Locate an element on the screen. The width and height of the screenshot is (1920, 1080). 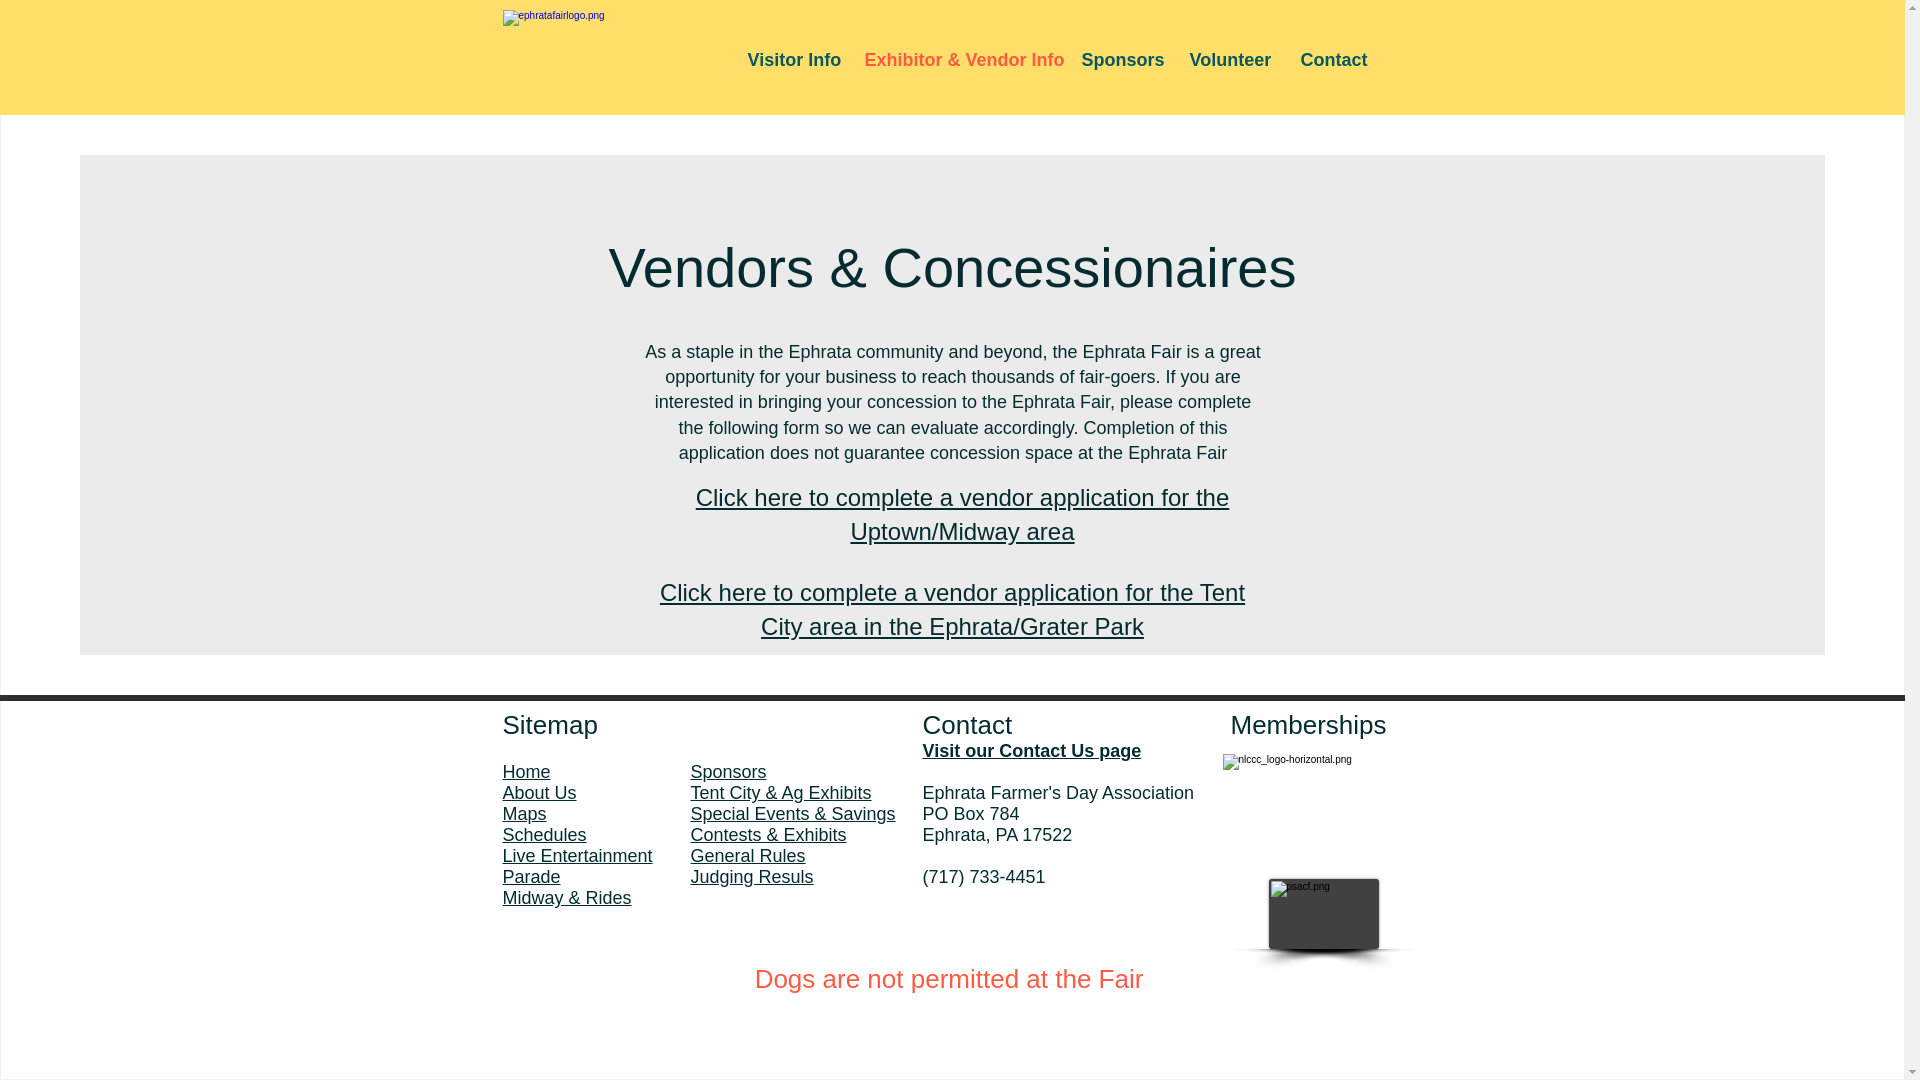
Live Entertainment is located at coordinates (576, 856).